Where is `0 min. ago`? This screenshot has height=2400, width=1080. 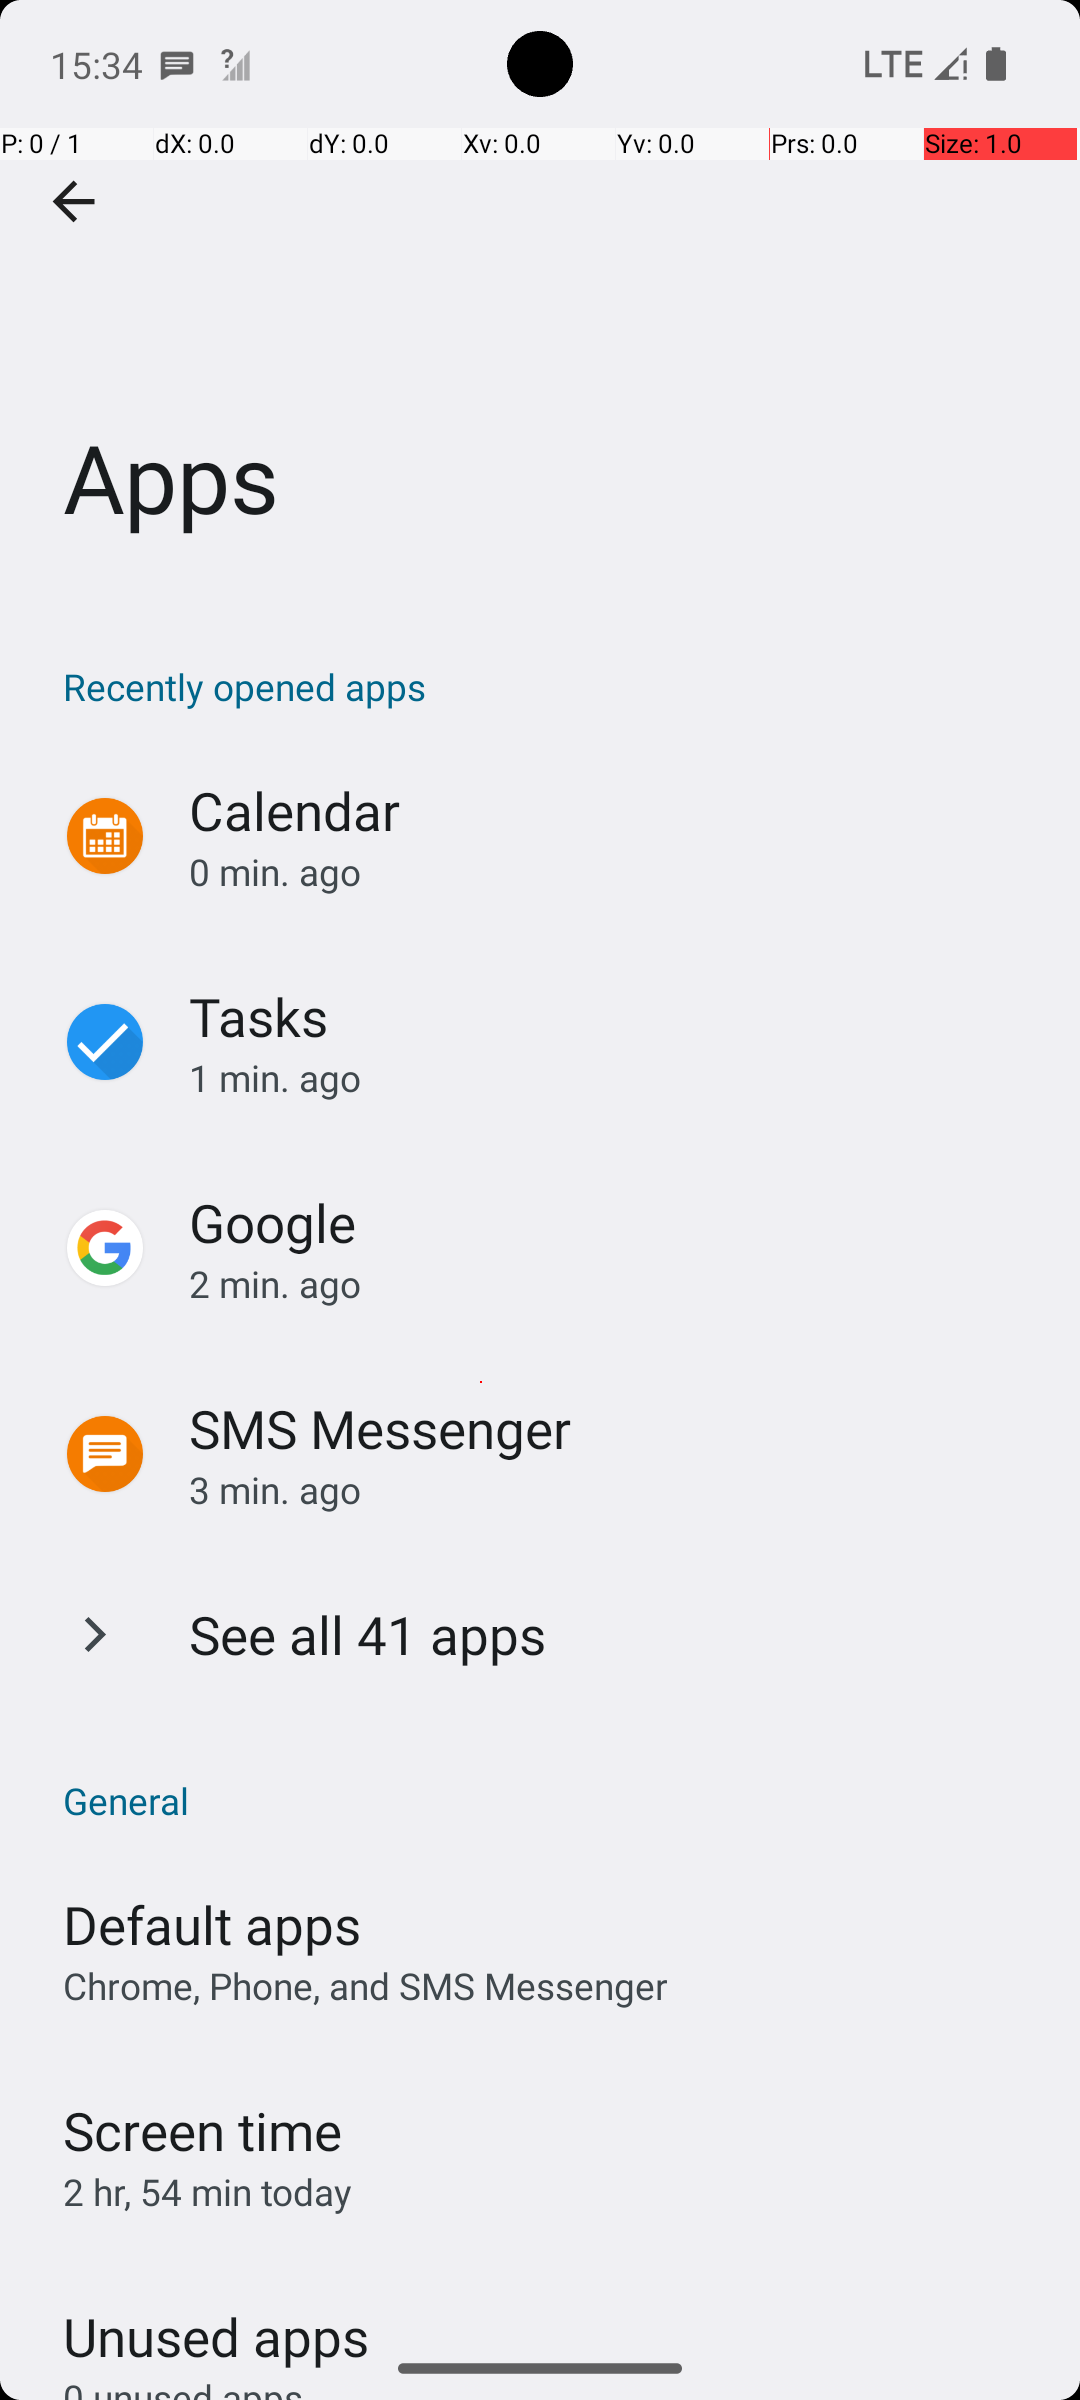 0 min. ago is located at coordinates (614, 872).